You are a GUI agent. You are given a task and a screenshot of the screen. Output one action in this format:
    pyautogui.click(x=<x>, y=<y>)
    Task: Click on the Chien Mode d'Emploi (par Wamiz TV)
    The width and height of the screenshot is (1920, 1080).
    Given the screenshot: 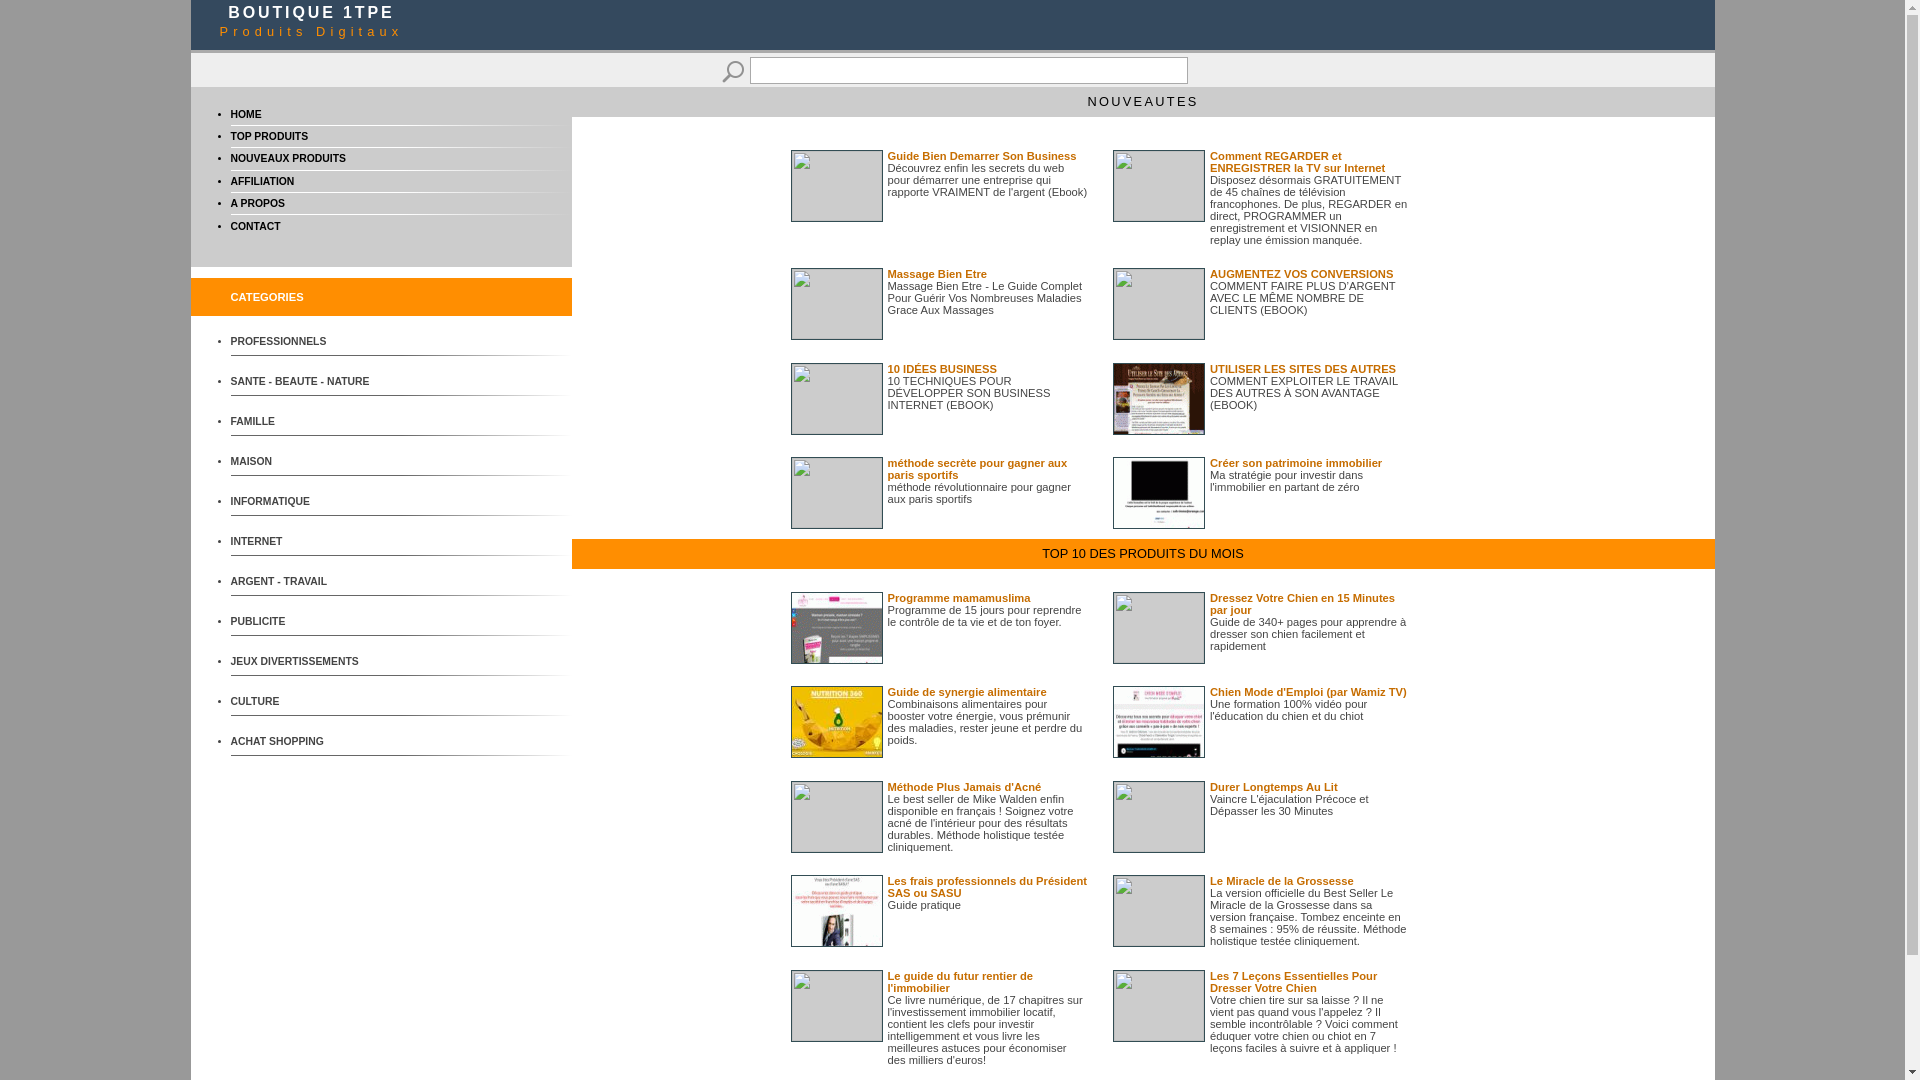 What is the action you would take?
    pyautogui.click(x=1308, y=692)
    